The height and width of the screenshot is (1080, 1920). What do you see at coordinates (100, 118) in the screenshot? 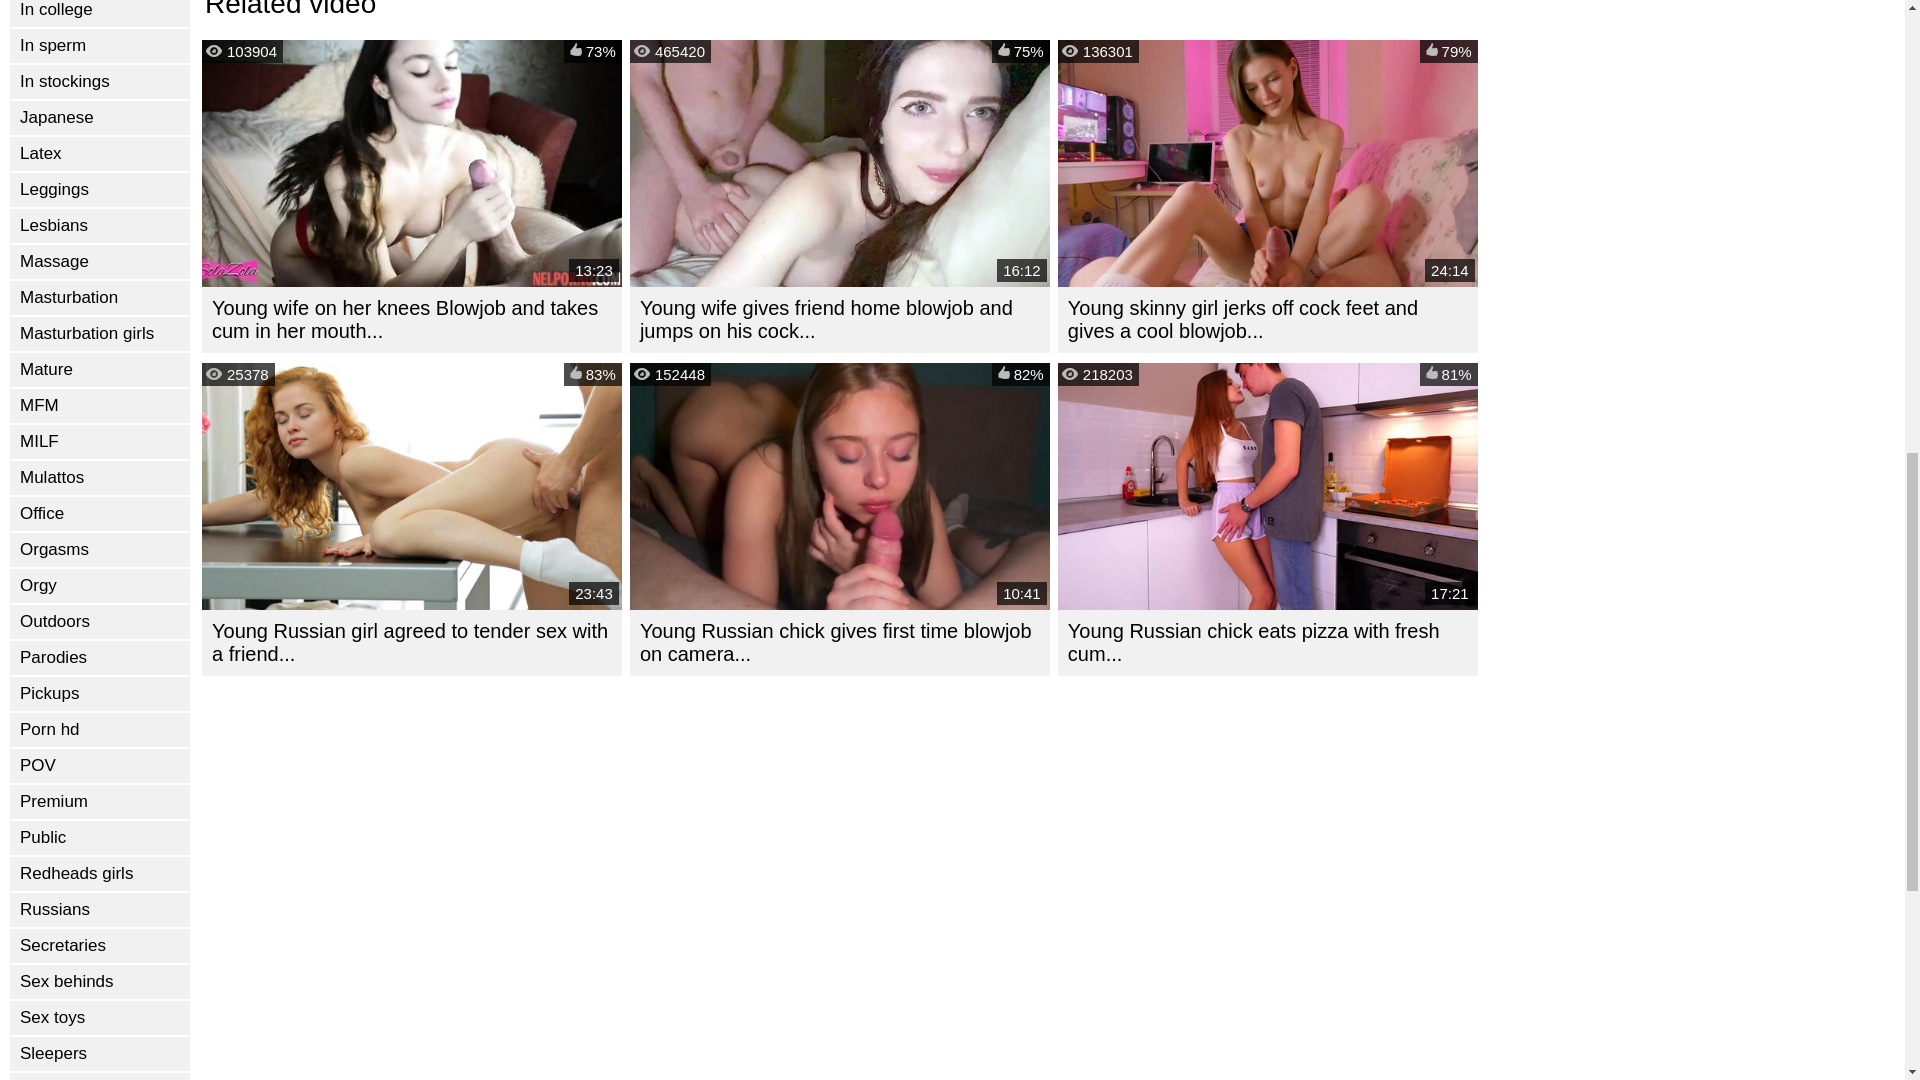
I see `Japanese` at bounding box center [100, 118].